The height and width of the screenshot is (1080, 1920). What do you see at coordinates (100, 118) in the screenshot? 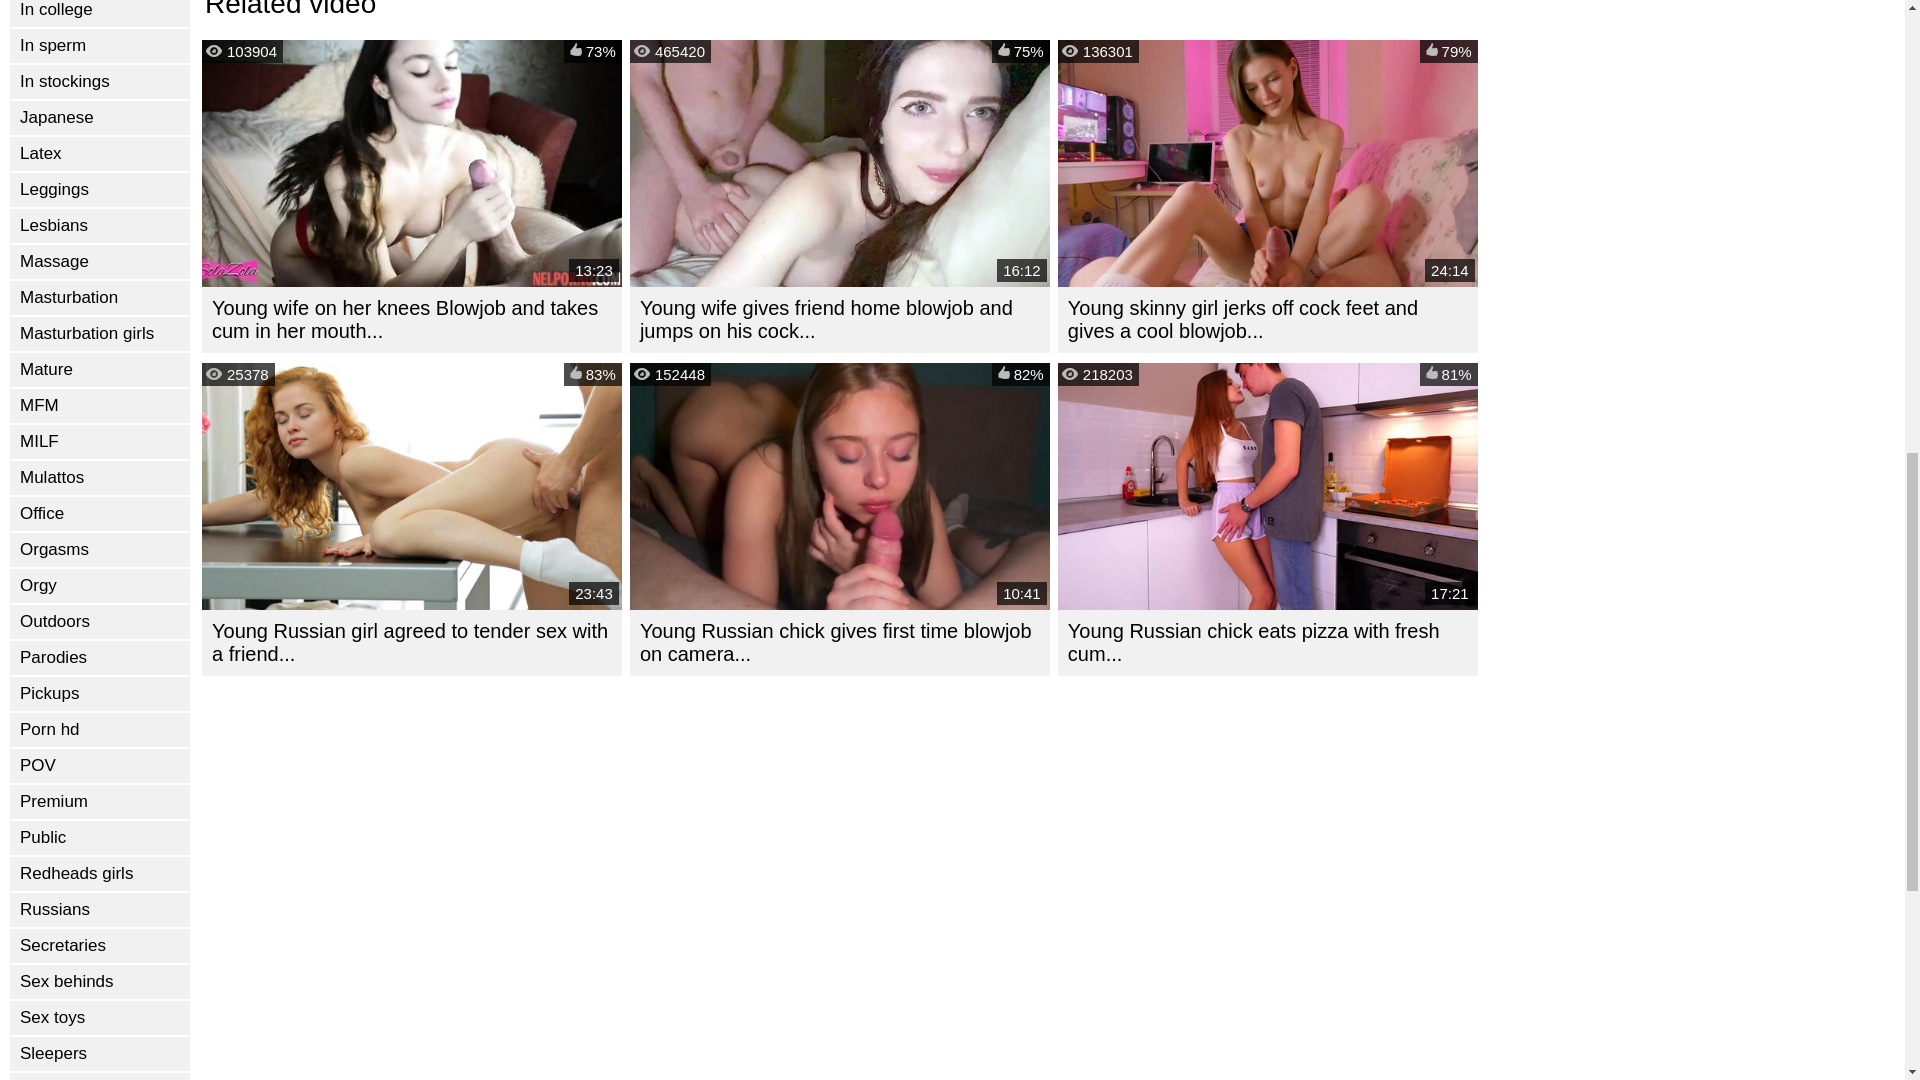
I see `Japanese` at bounding box center [100, 118].